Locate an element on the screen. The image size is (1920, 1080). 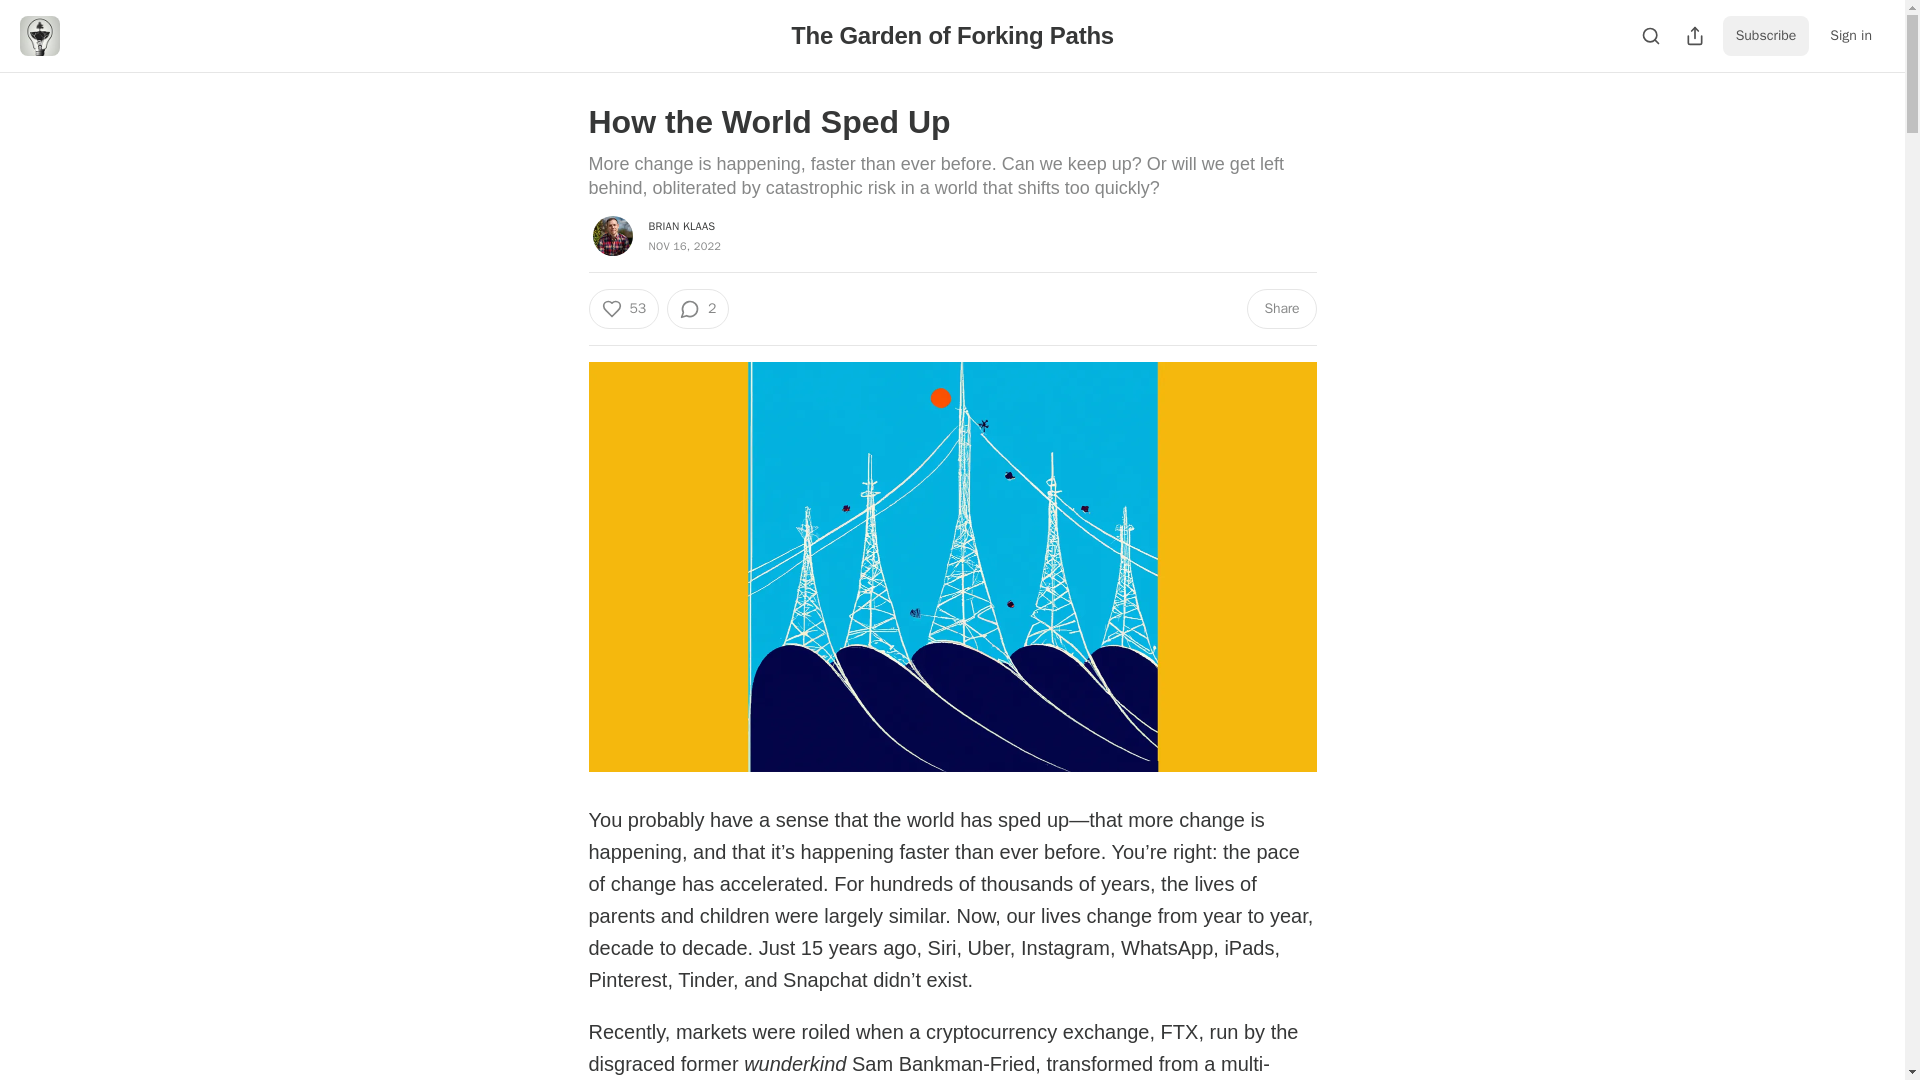
Share is located at coordinates (1280, 309).